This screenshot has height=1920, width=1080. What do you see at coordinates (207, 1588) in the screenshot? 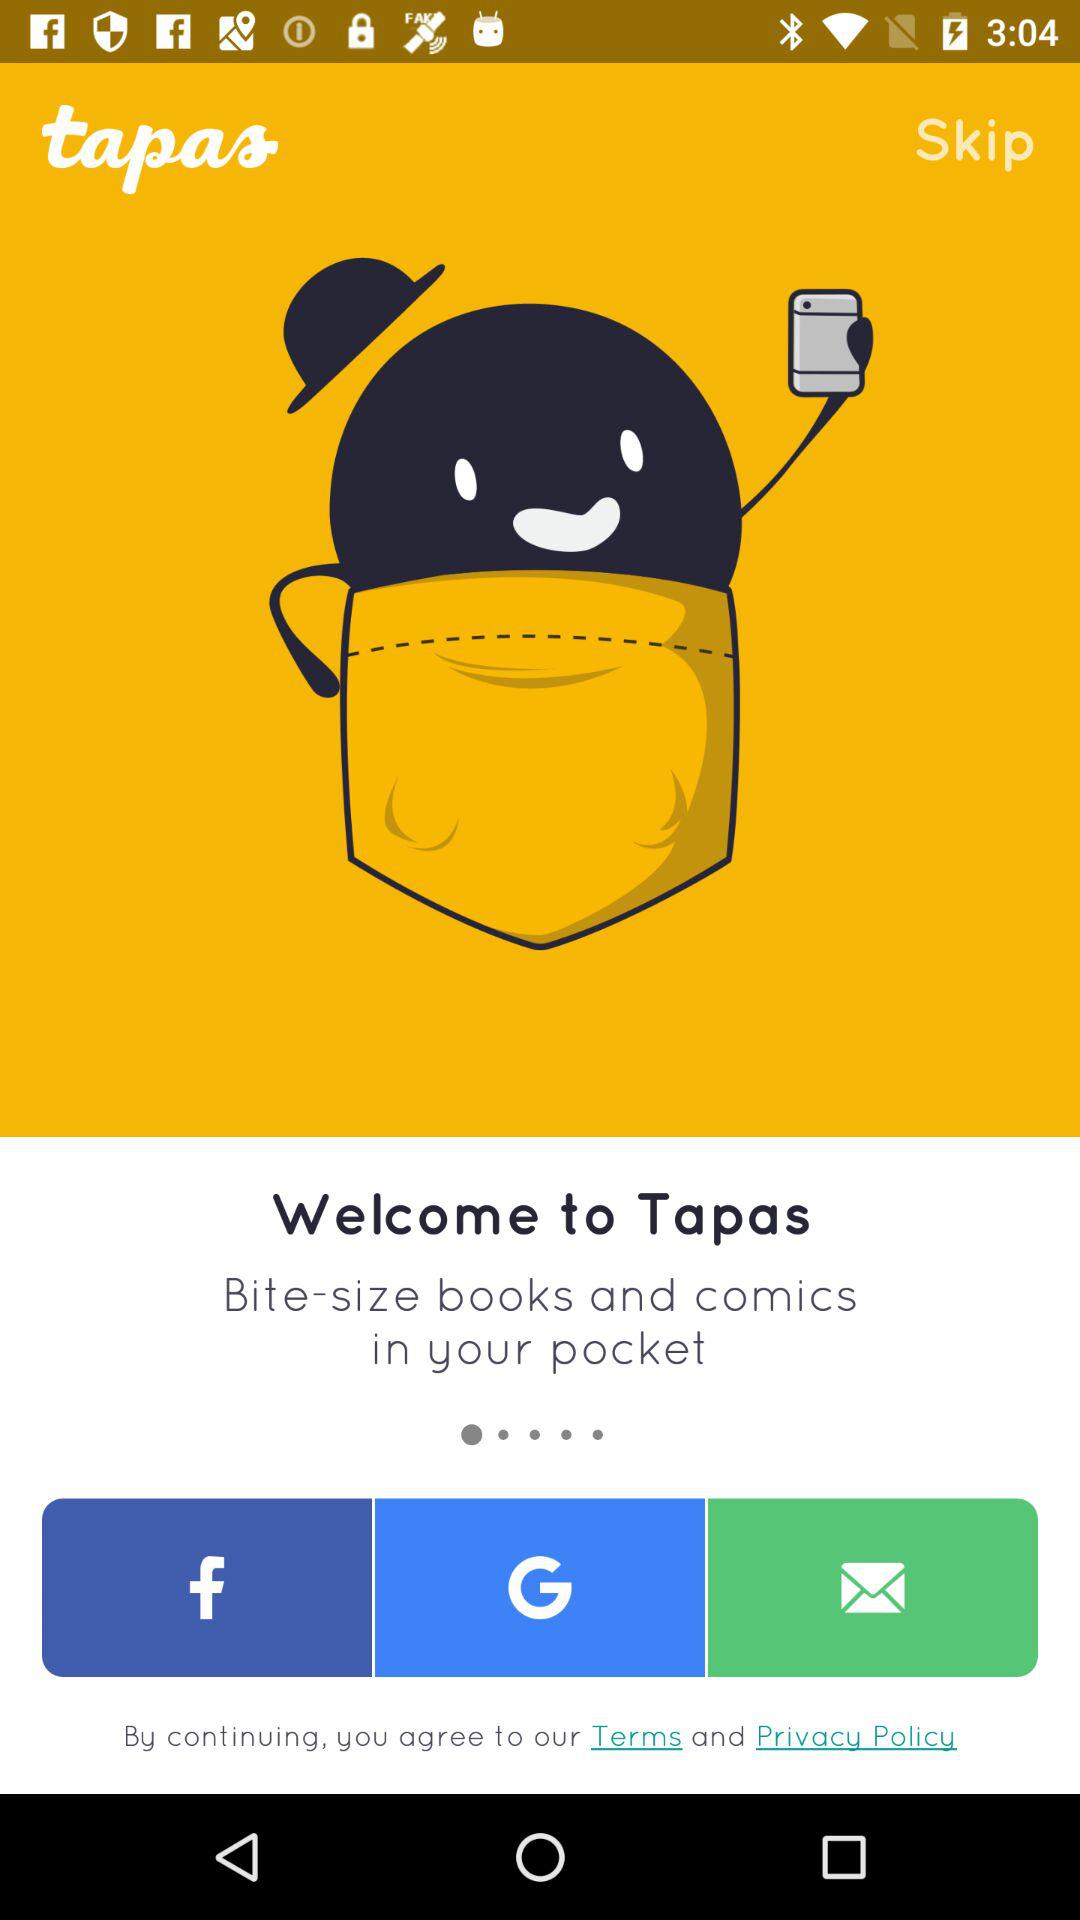
I see `open facebook` at bounding box center [207, 1588].